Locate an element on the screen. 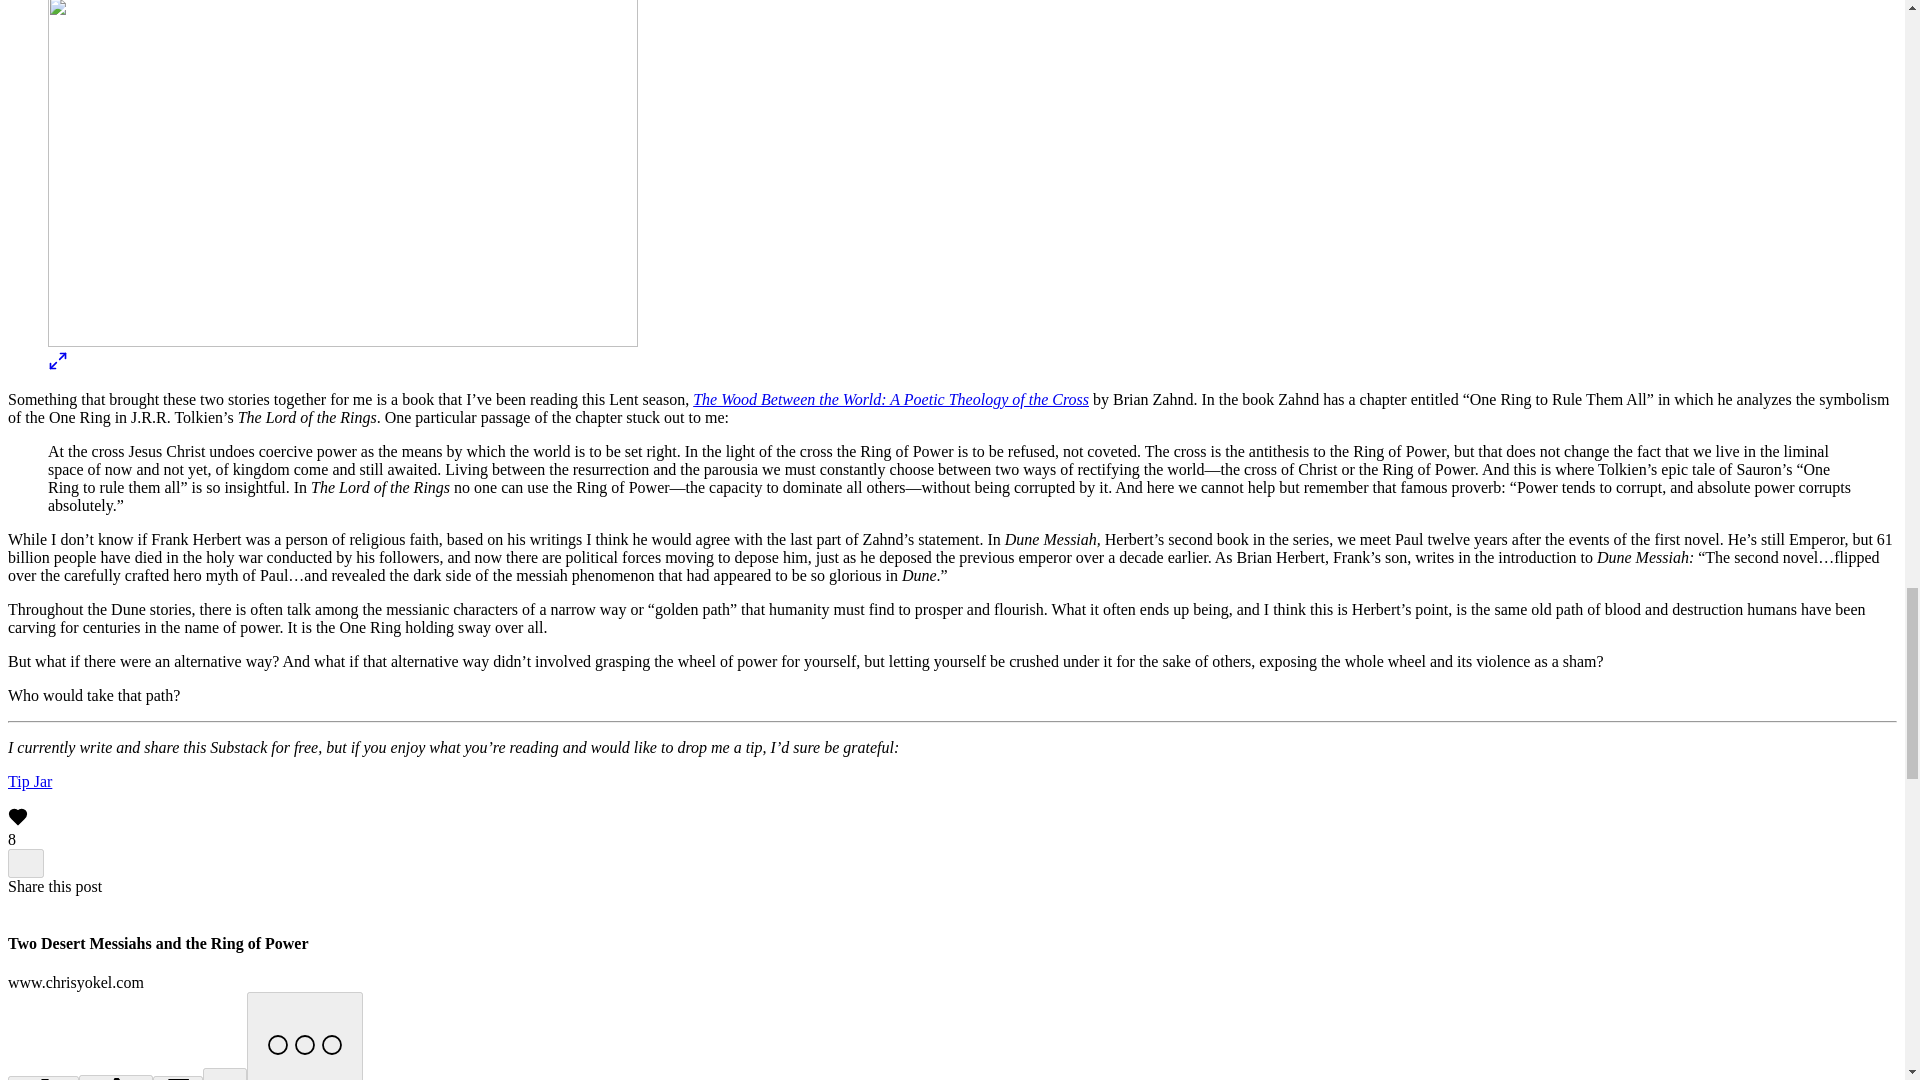 This screenshot has height=1080, width=1920. Email is located at coordinates (177, 1078).